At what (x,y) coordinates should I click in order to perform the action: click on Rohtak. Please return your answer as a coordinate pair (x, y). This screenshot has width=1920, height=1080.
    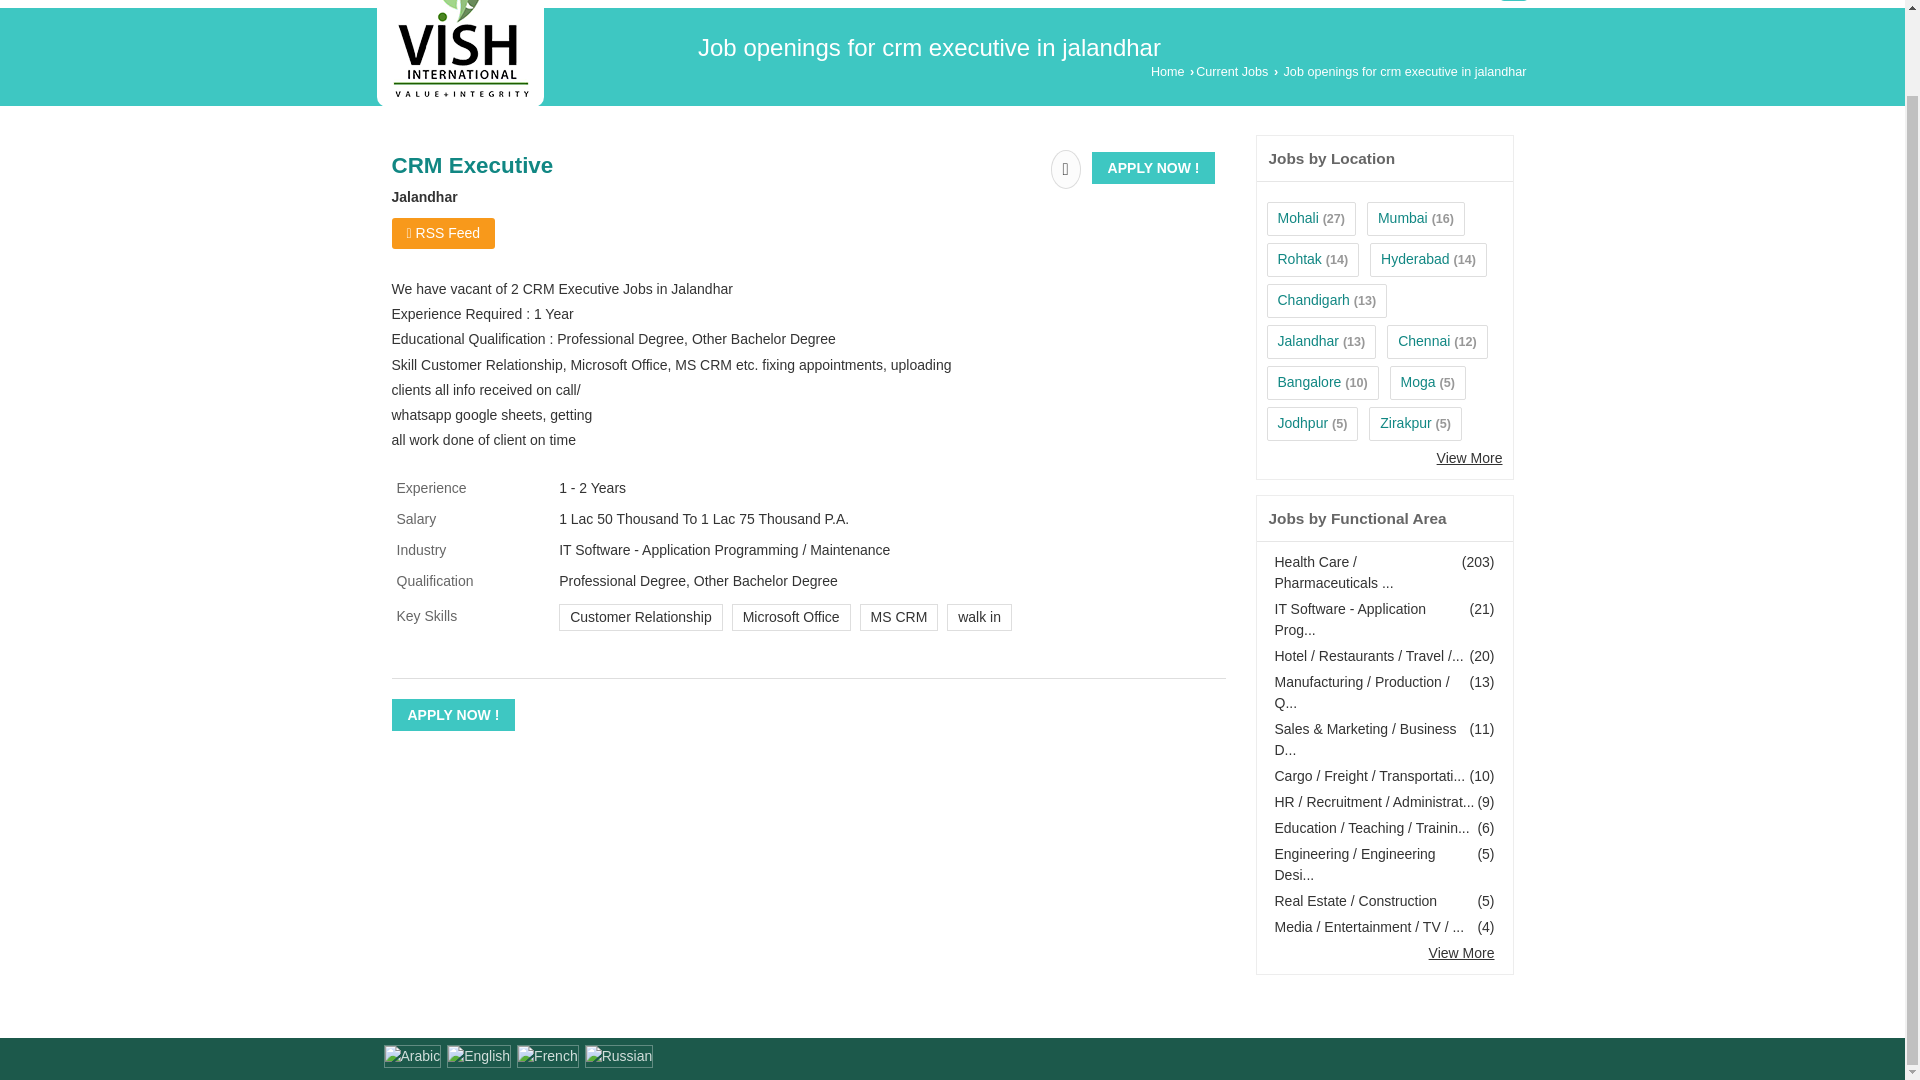
    Looking at the image, I should click on (1300, 258).